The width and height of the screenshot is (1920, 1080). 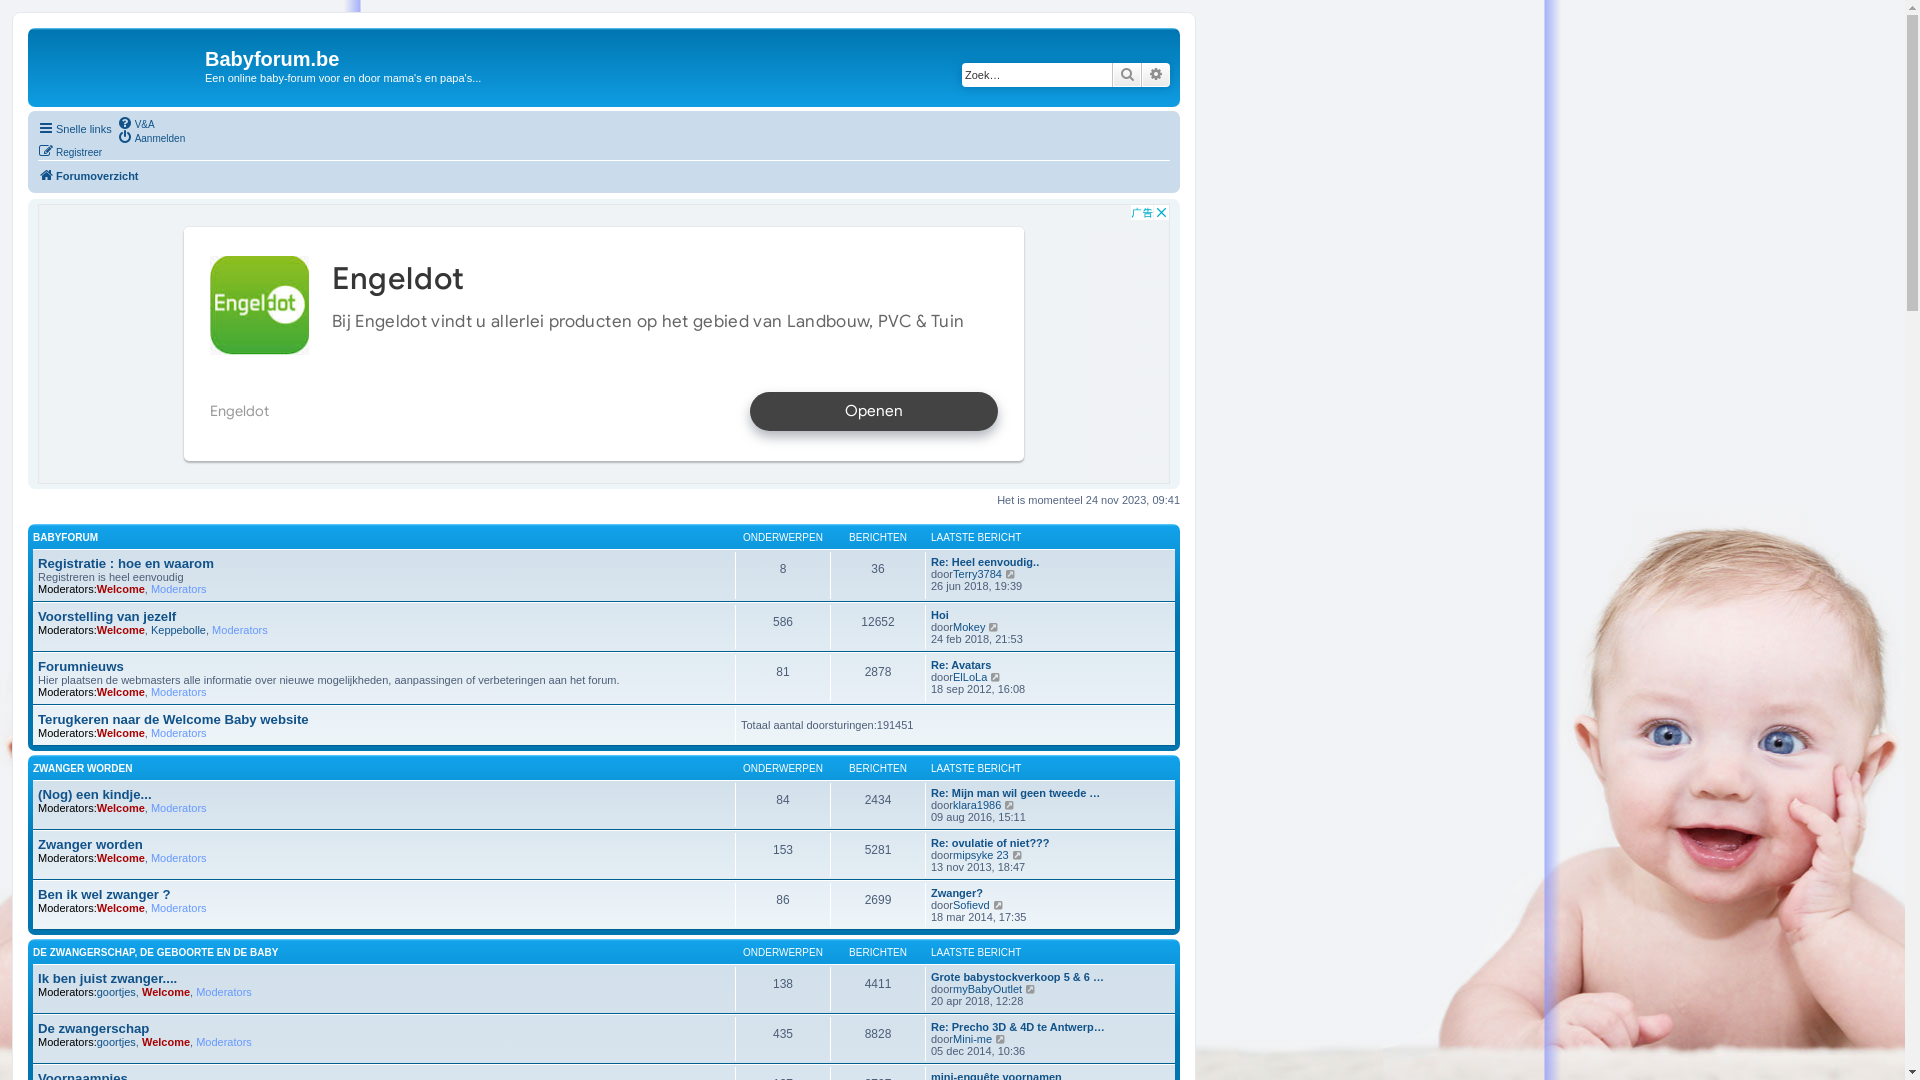 I want to click on Moderators, so click(x=179, y=733).